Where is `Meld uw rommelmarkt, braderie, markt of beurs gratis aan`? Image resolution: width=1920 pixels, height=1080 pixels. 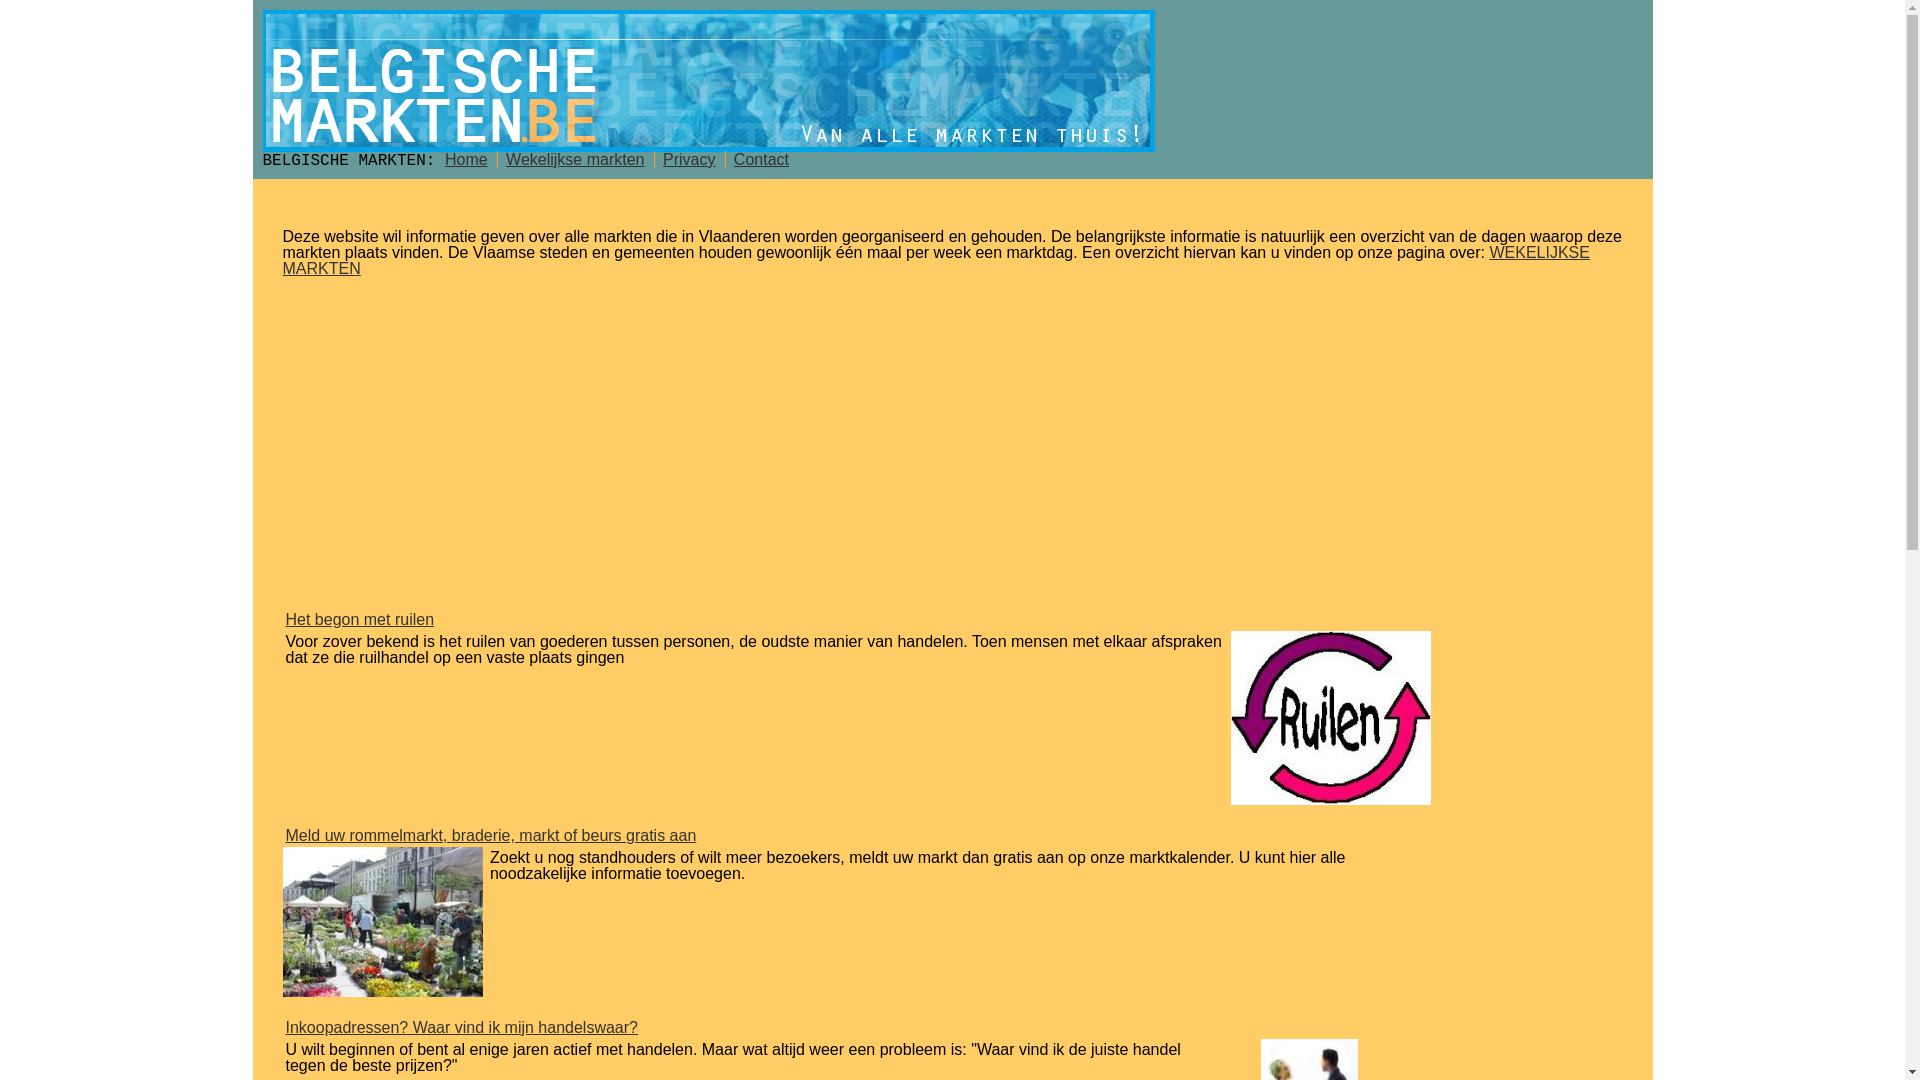
Meld uw rommelmarkt, braderie, markt of beurs gratis aan is located at coordinates (953, 836).